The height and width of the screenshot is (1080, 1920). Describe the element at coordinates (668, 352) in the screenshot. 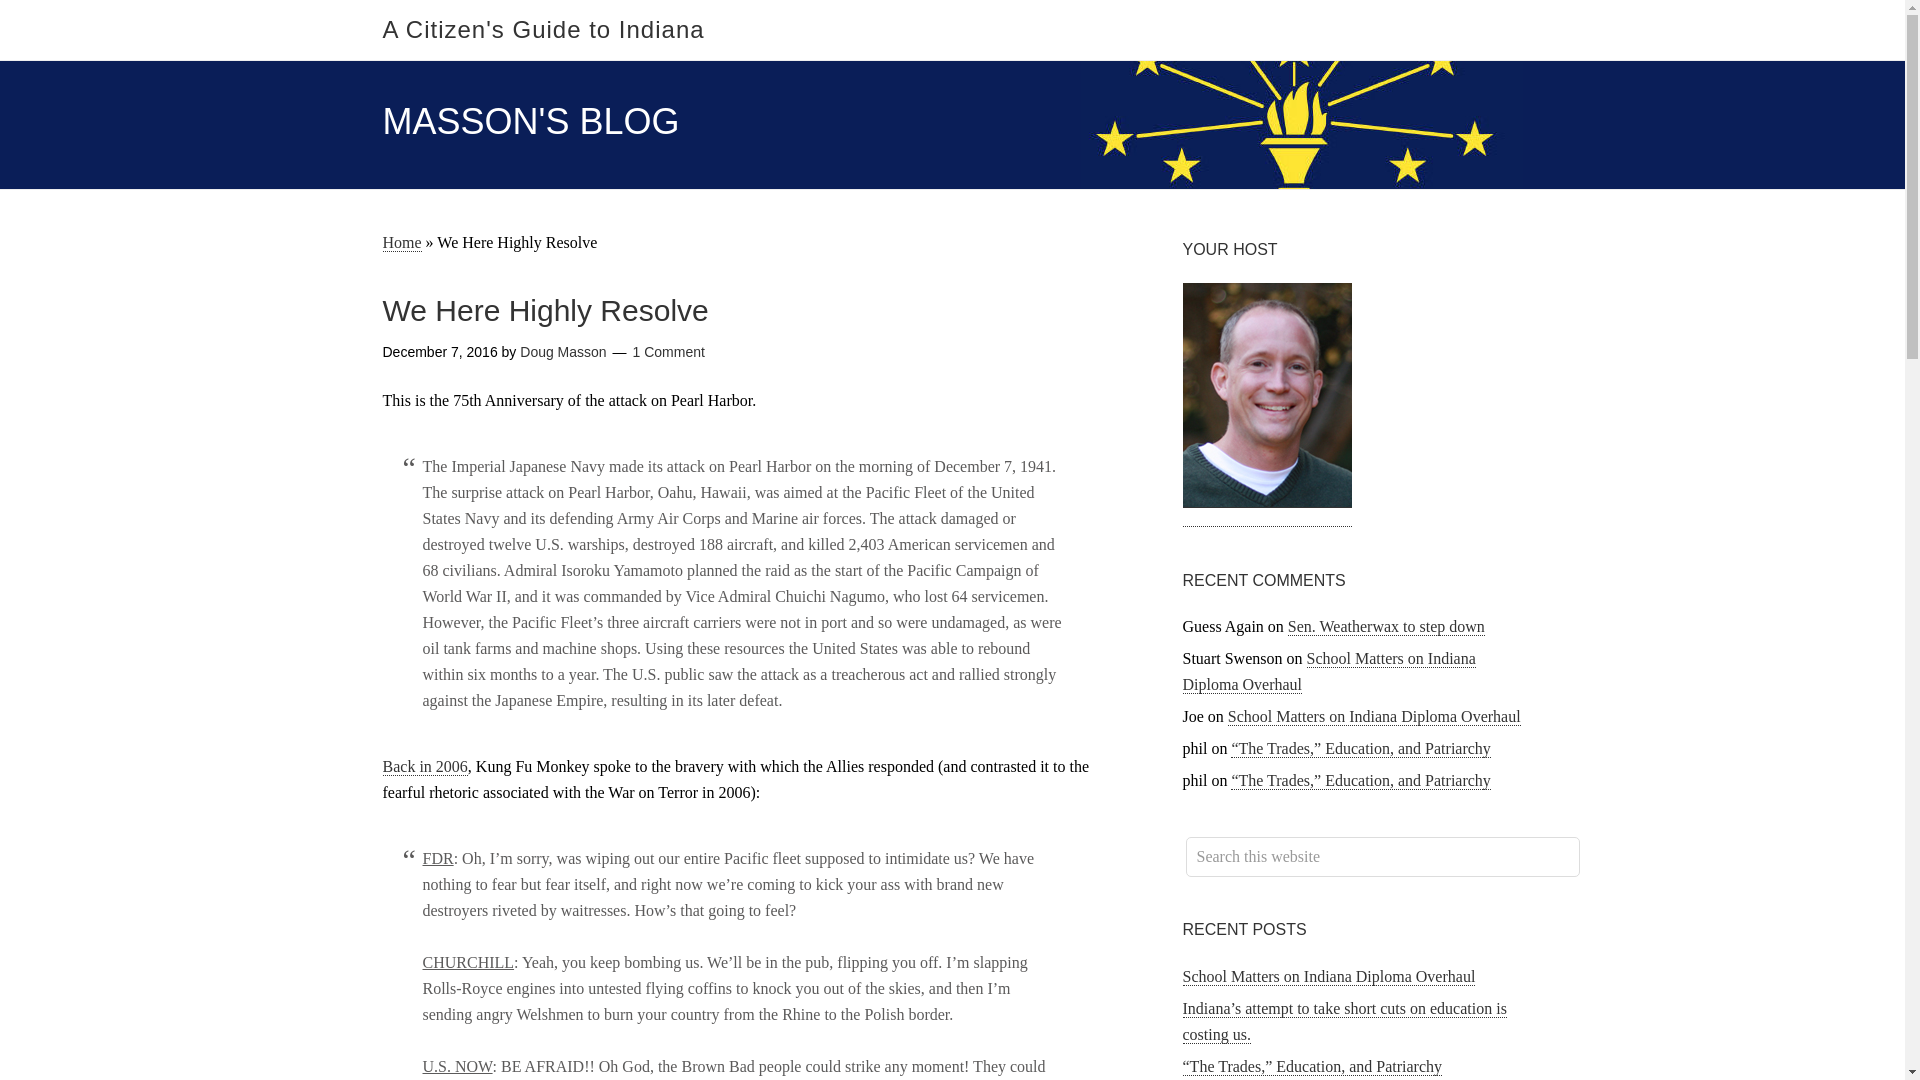

I see `1 Comment` at that location.